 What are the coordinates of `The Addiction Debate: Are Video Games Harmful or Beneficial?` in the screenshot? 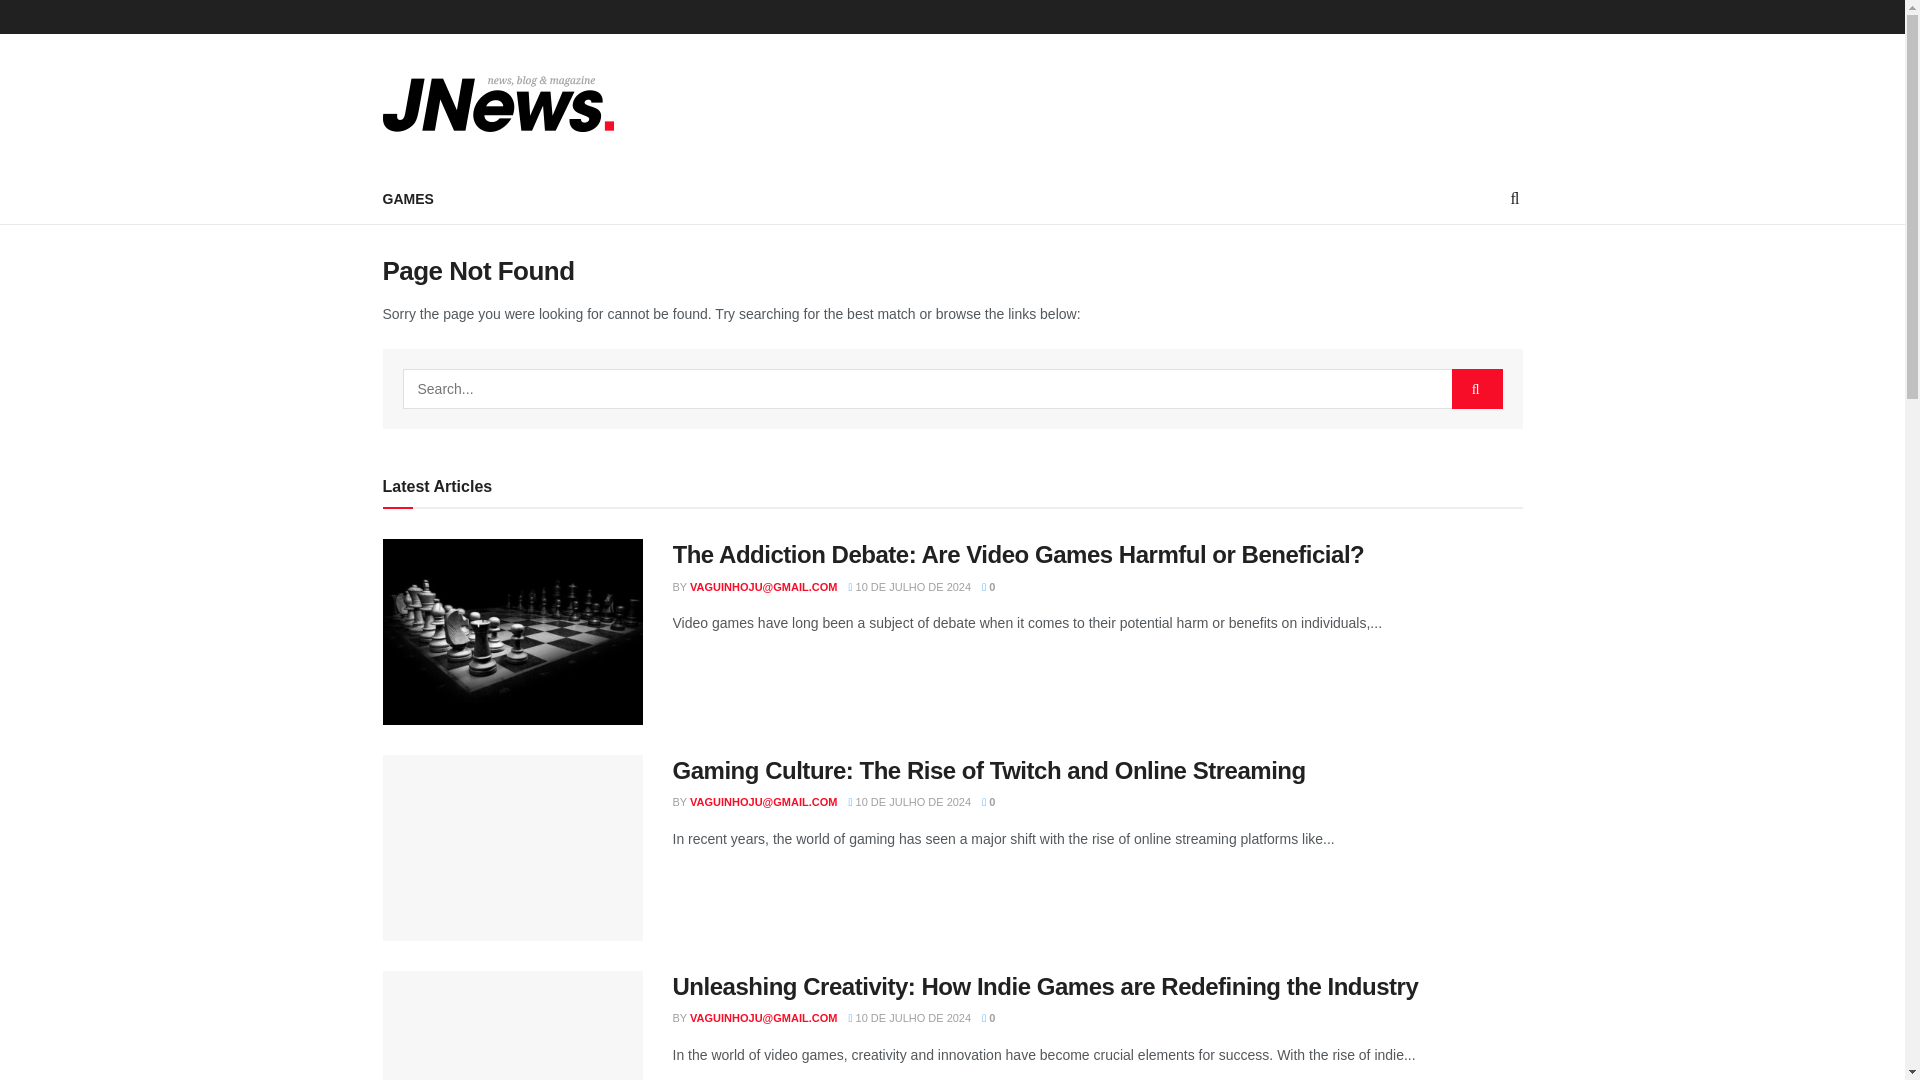 It's located at (1018, 554).